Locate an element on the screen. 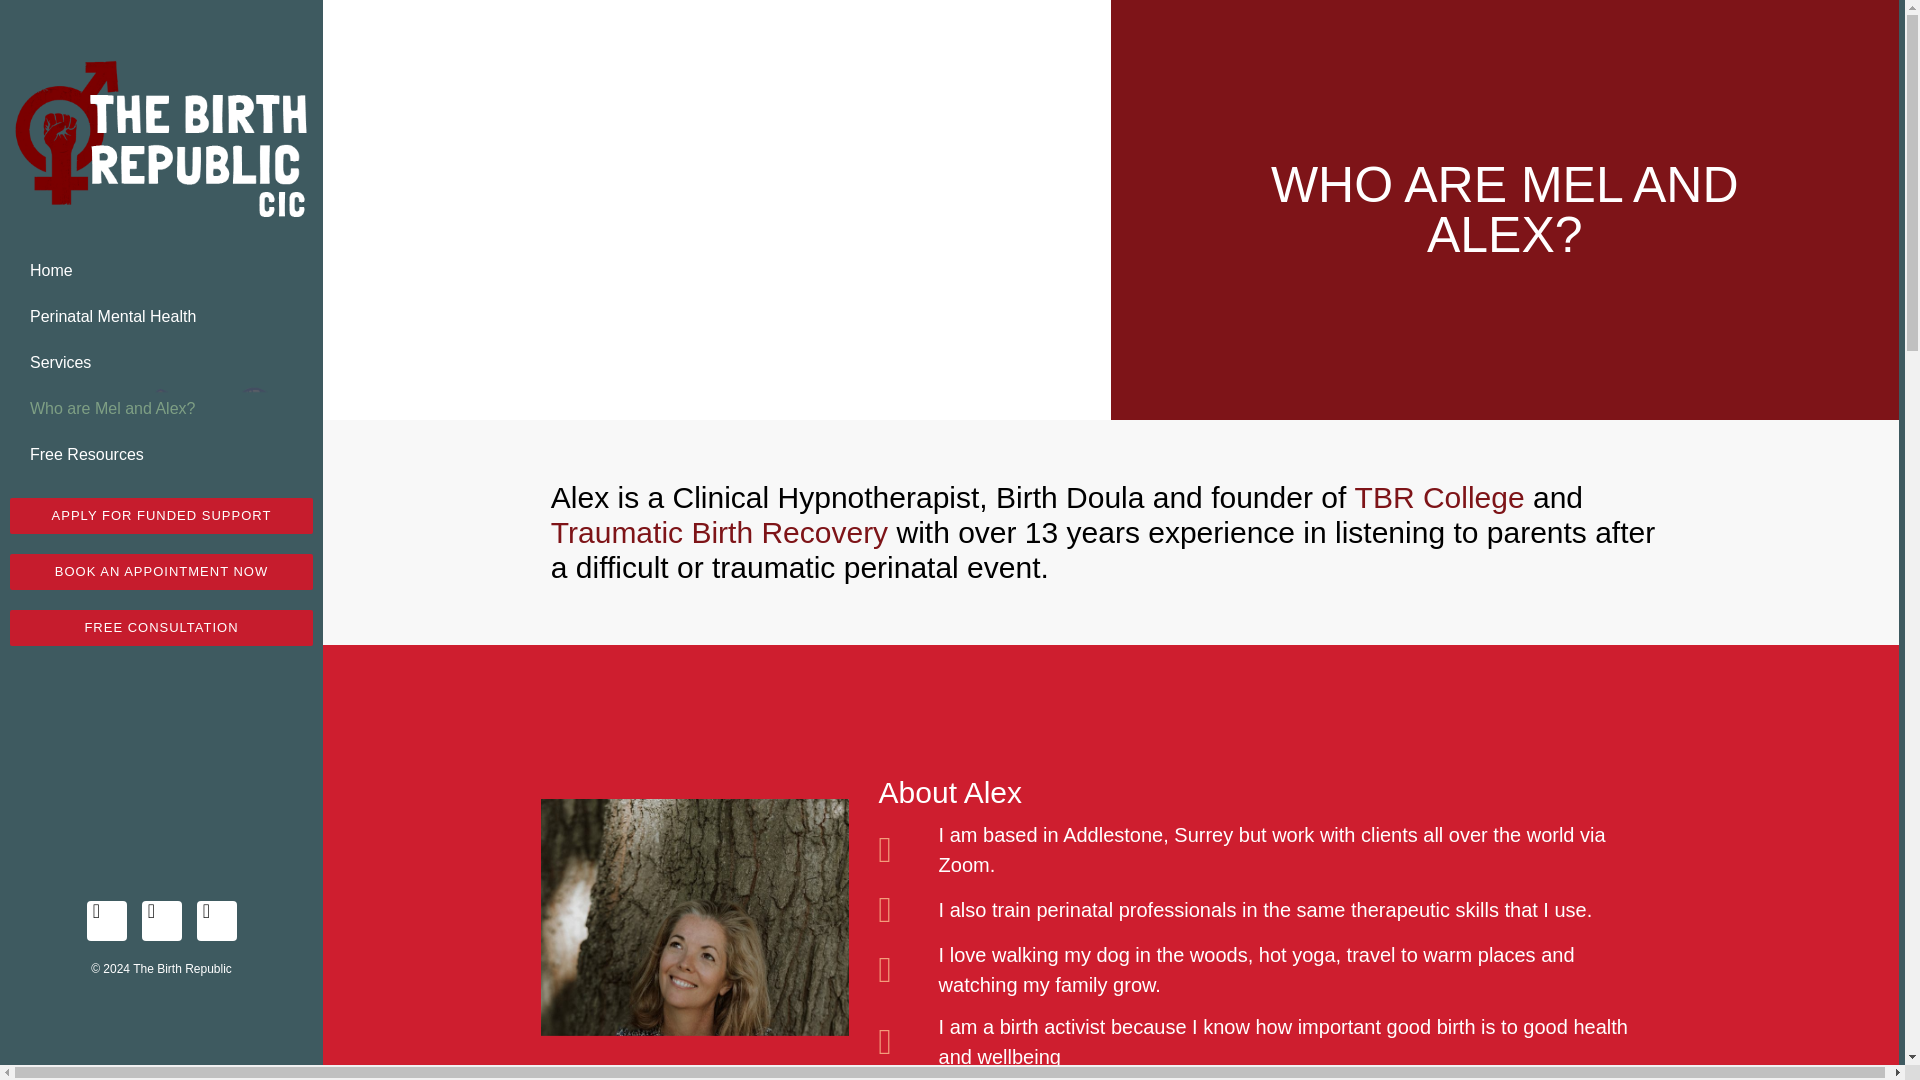 This screenshot has width=1920, height=1080. BOOK AN APPOINTMENT NOW is located at coordinates (160, 572).